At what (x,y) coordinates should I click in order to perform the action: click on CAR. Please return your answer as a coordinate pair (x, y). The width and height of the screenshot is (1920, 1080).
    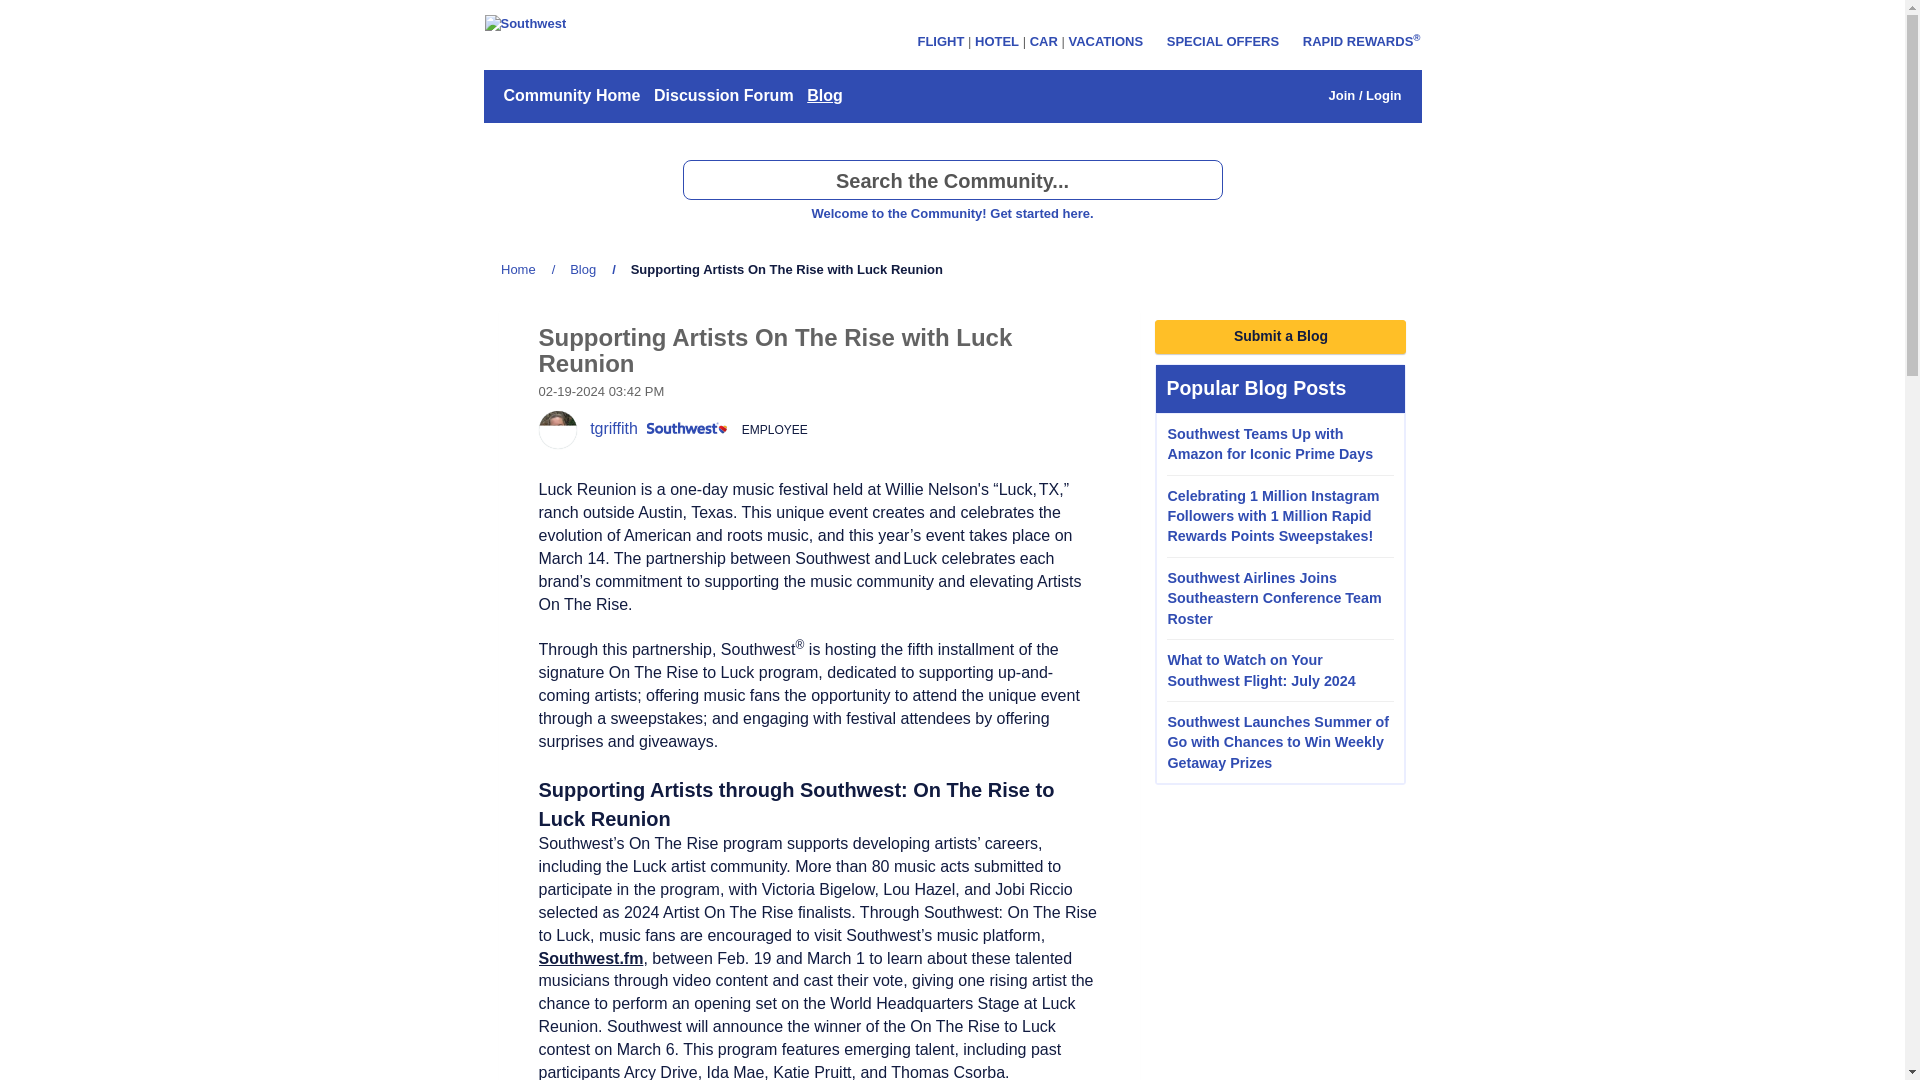
    Looking at the image, I should click on (1043, 40).